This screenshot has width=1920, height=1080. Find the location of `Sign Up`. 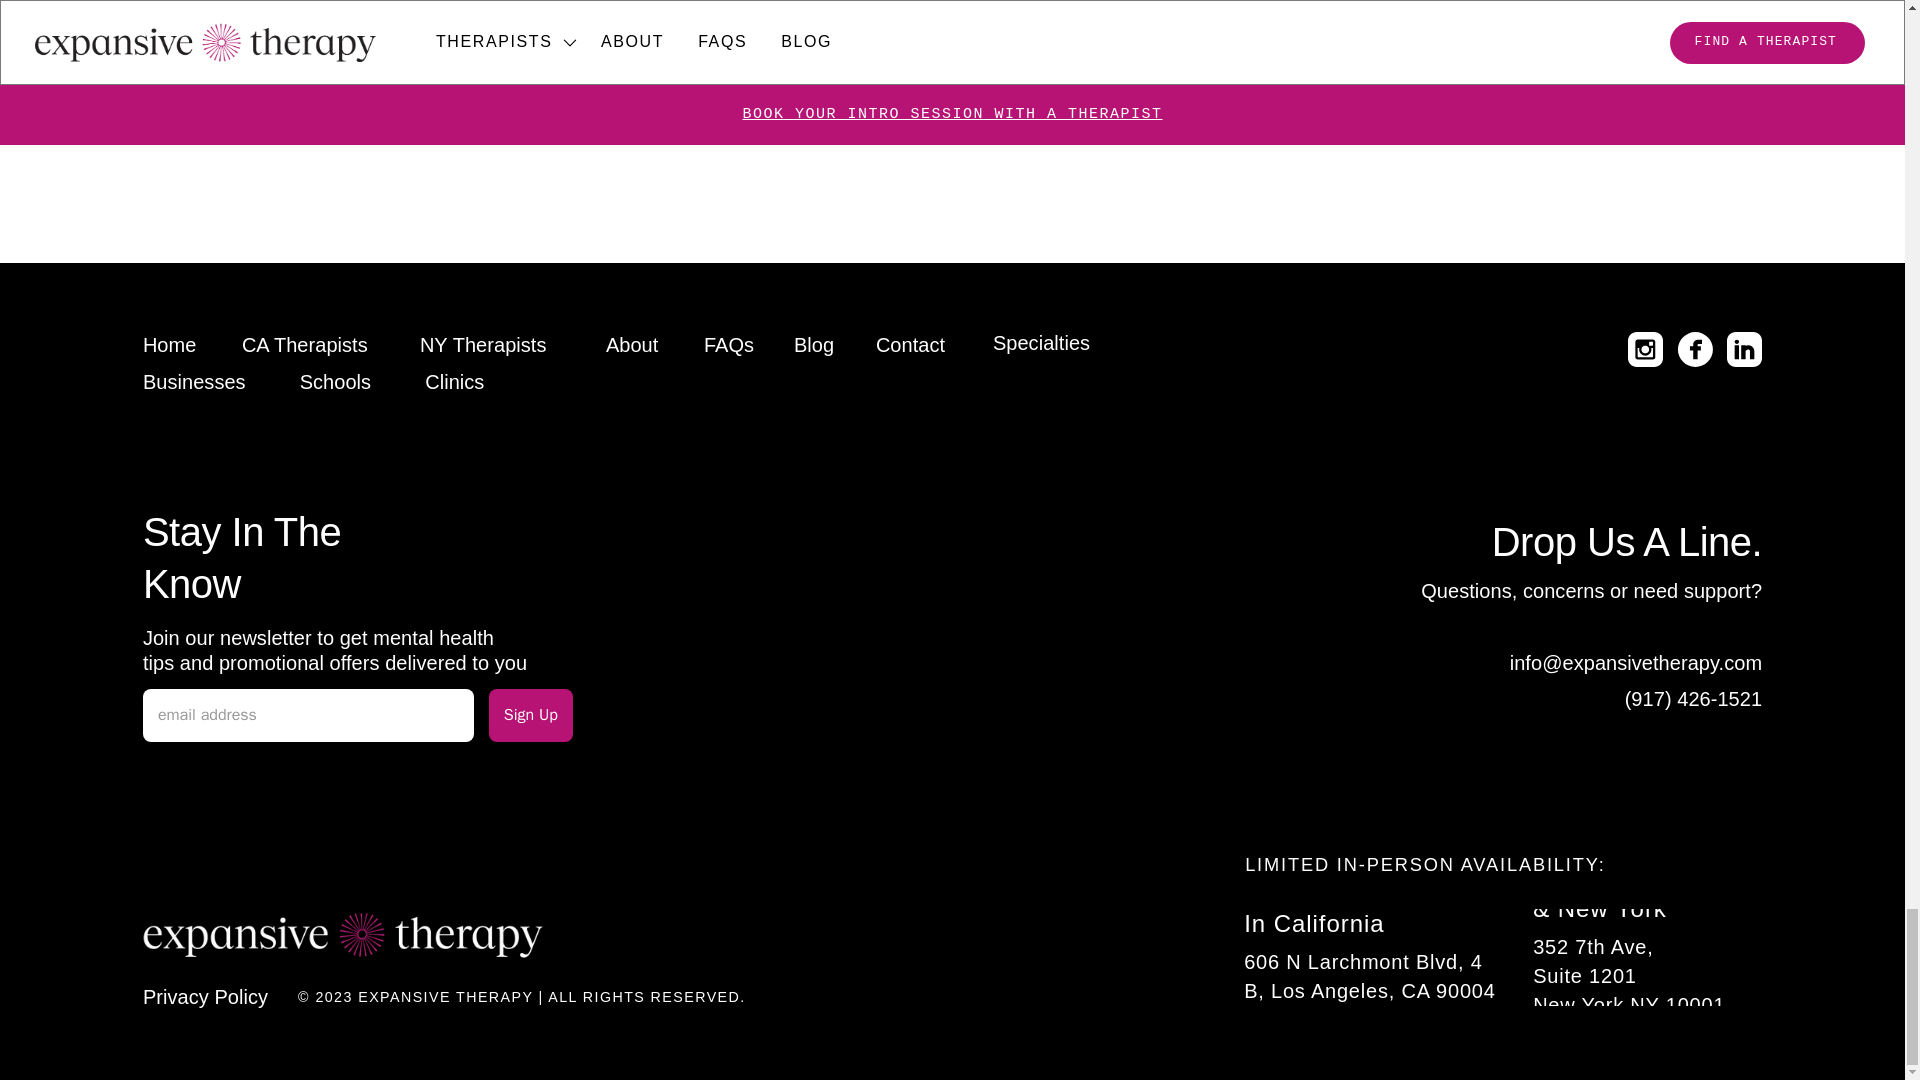

Sign Up is located at coordinates (530, 714).